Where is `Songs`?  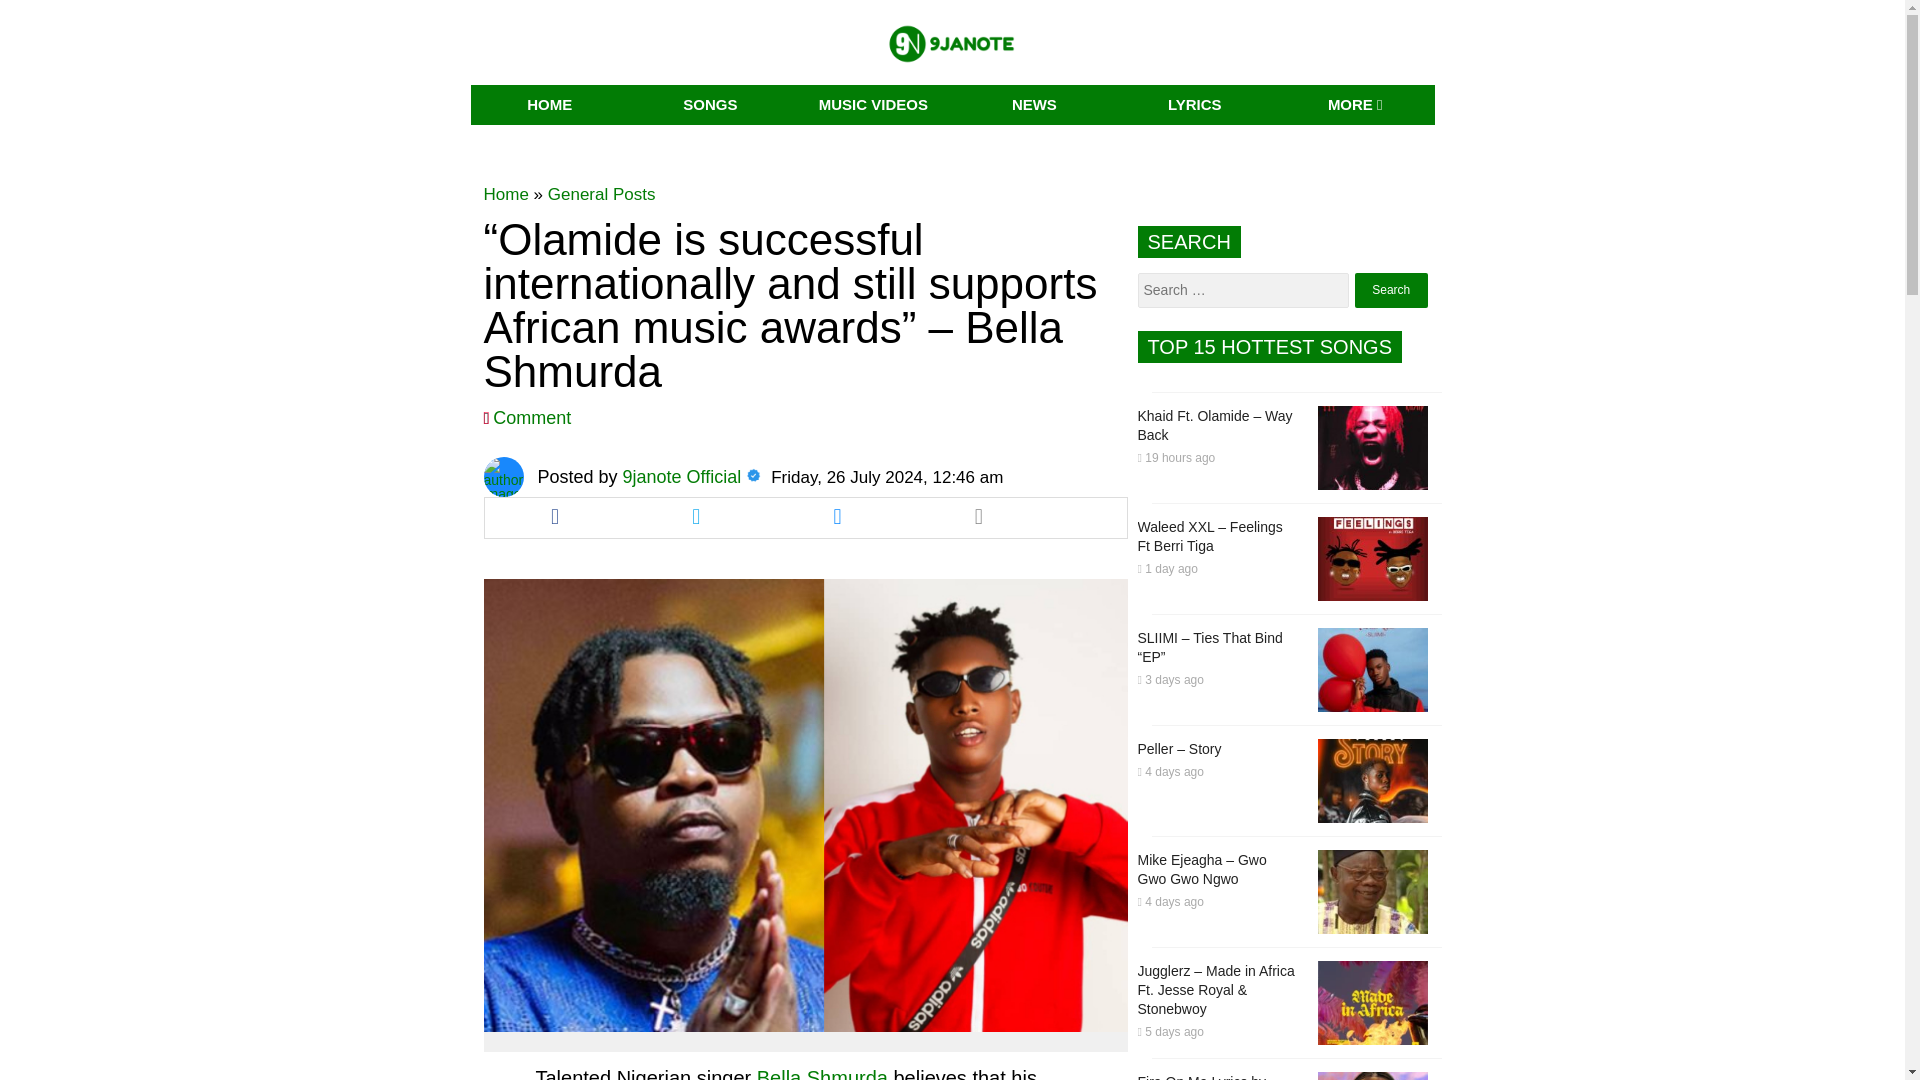
Songs is located at coordinates (710, 105).